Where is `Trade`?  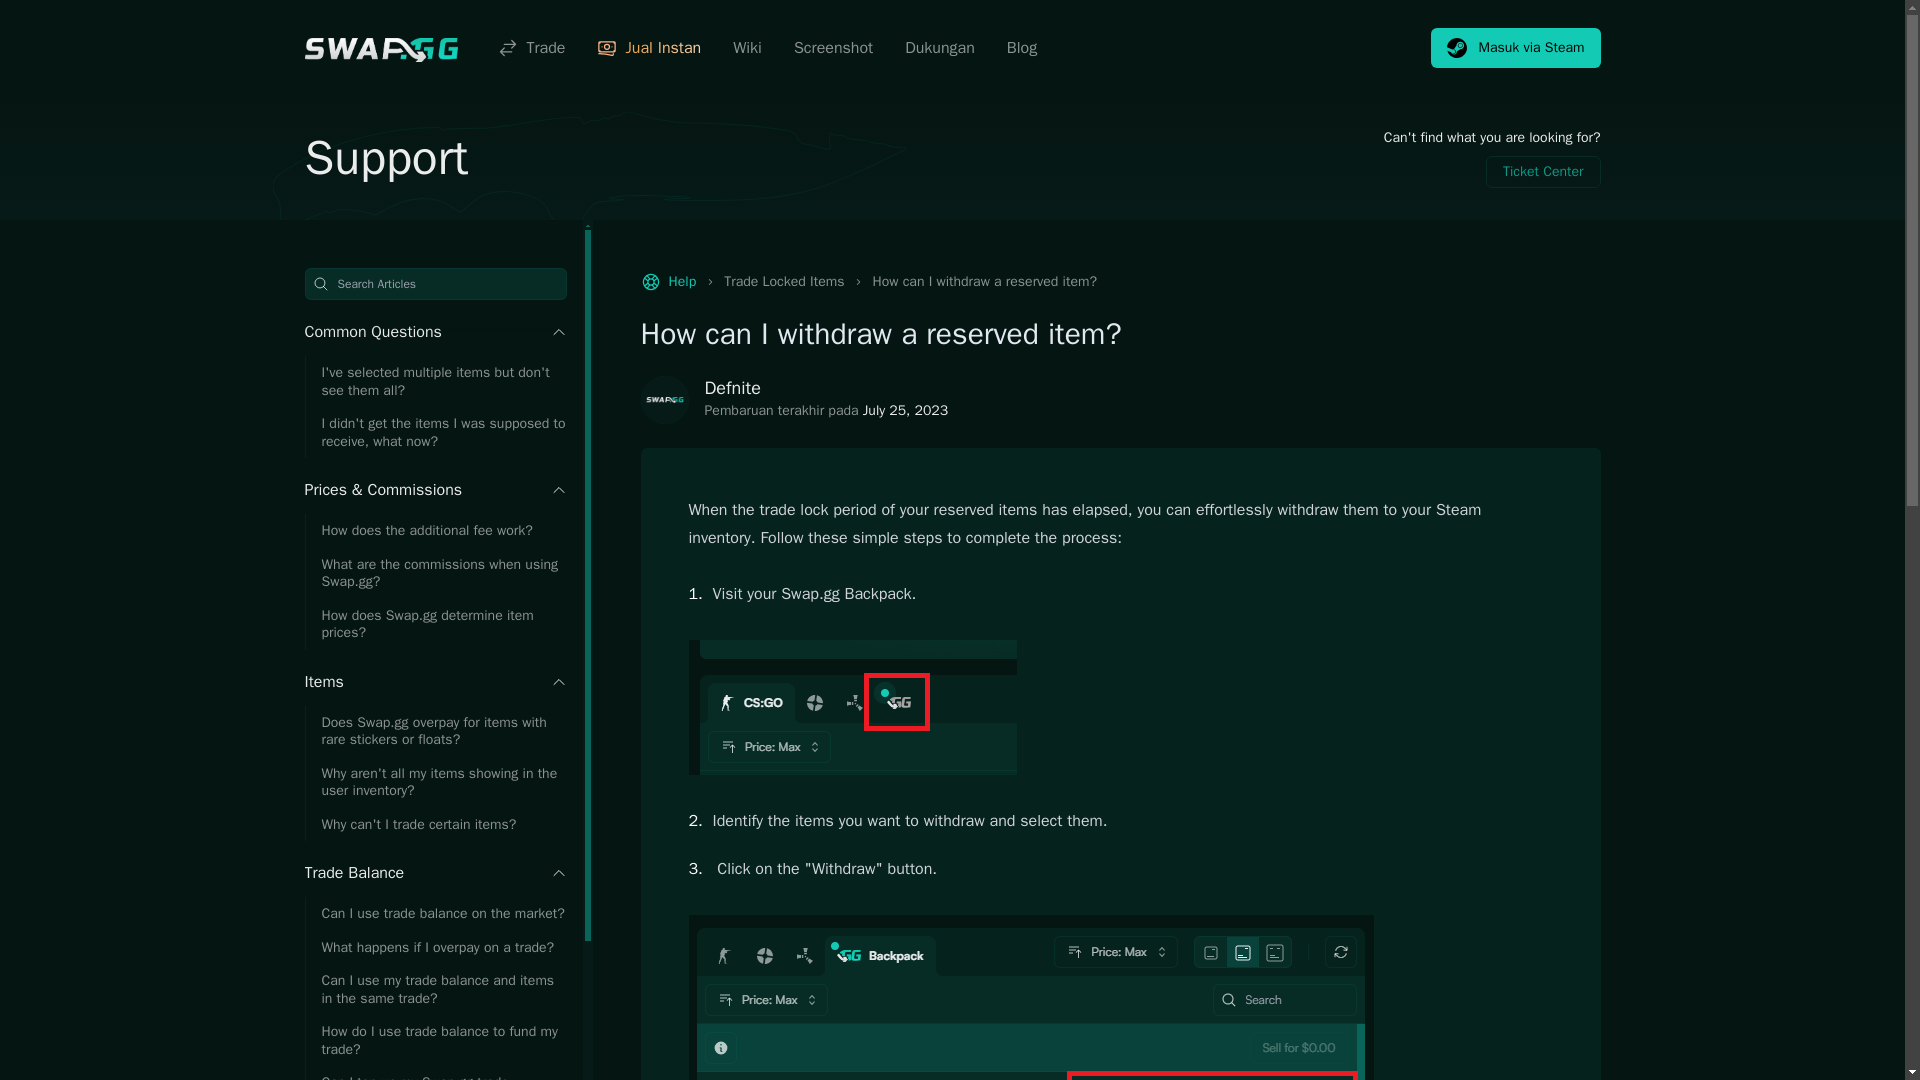
Trade is located at coordinates (530, 48).